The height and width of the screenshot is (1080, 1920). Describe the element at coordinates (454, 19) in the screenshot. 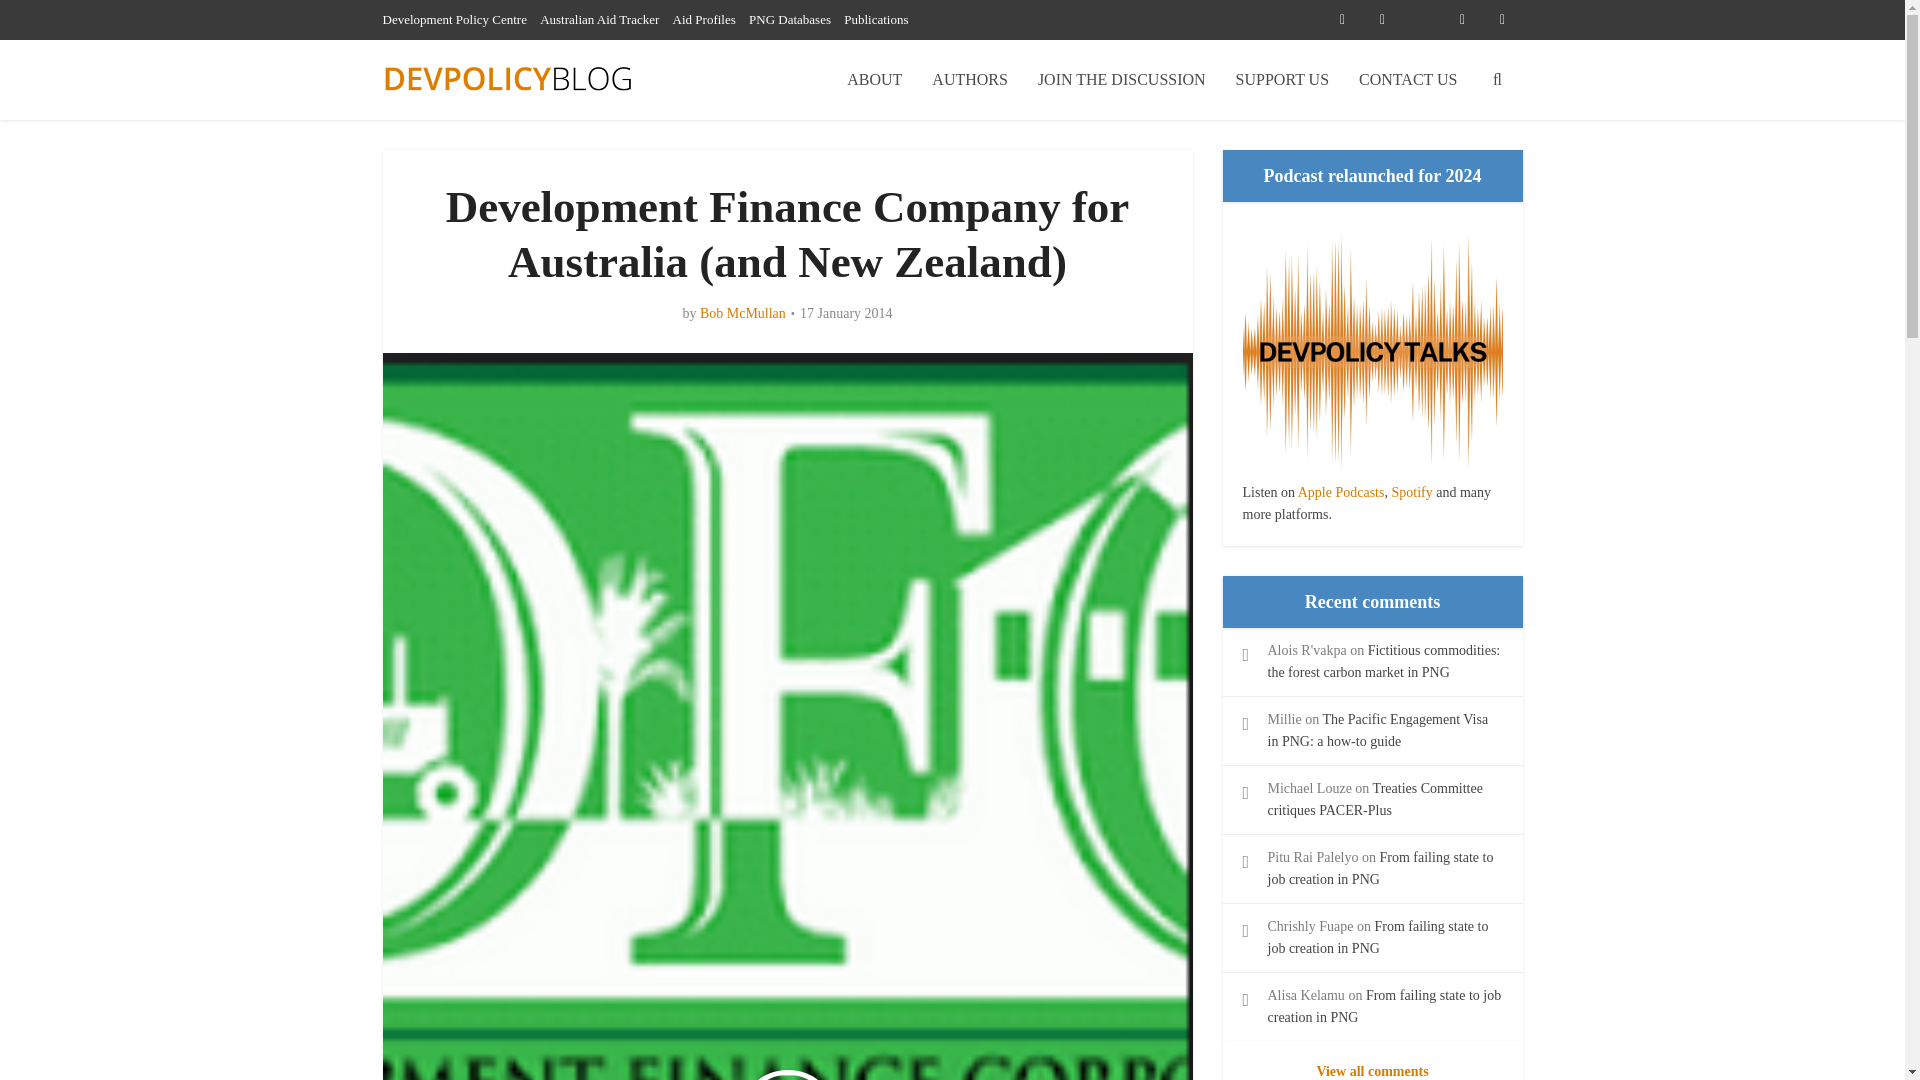

I see `Development Policy Centre` at that location.